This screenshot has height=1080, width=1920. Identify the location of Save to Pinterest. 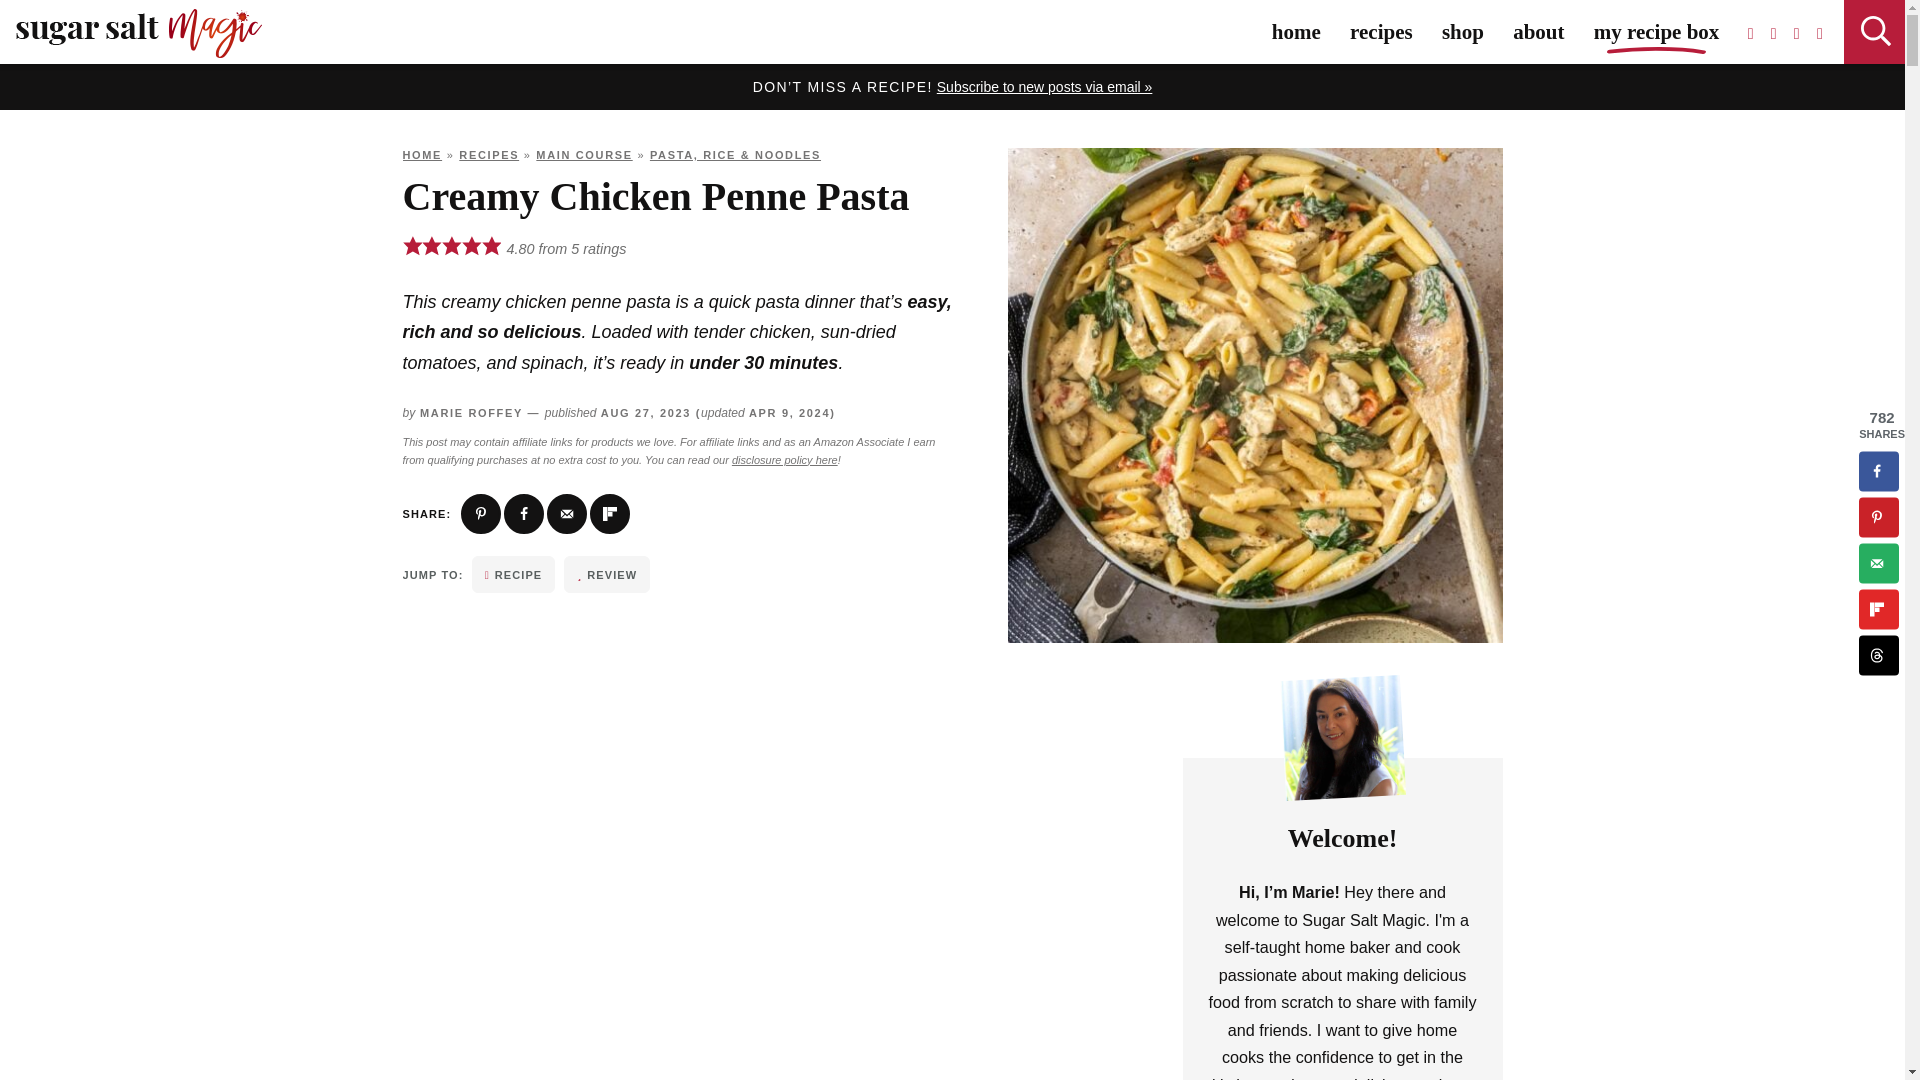
(480, 513).